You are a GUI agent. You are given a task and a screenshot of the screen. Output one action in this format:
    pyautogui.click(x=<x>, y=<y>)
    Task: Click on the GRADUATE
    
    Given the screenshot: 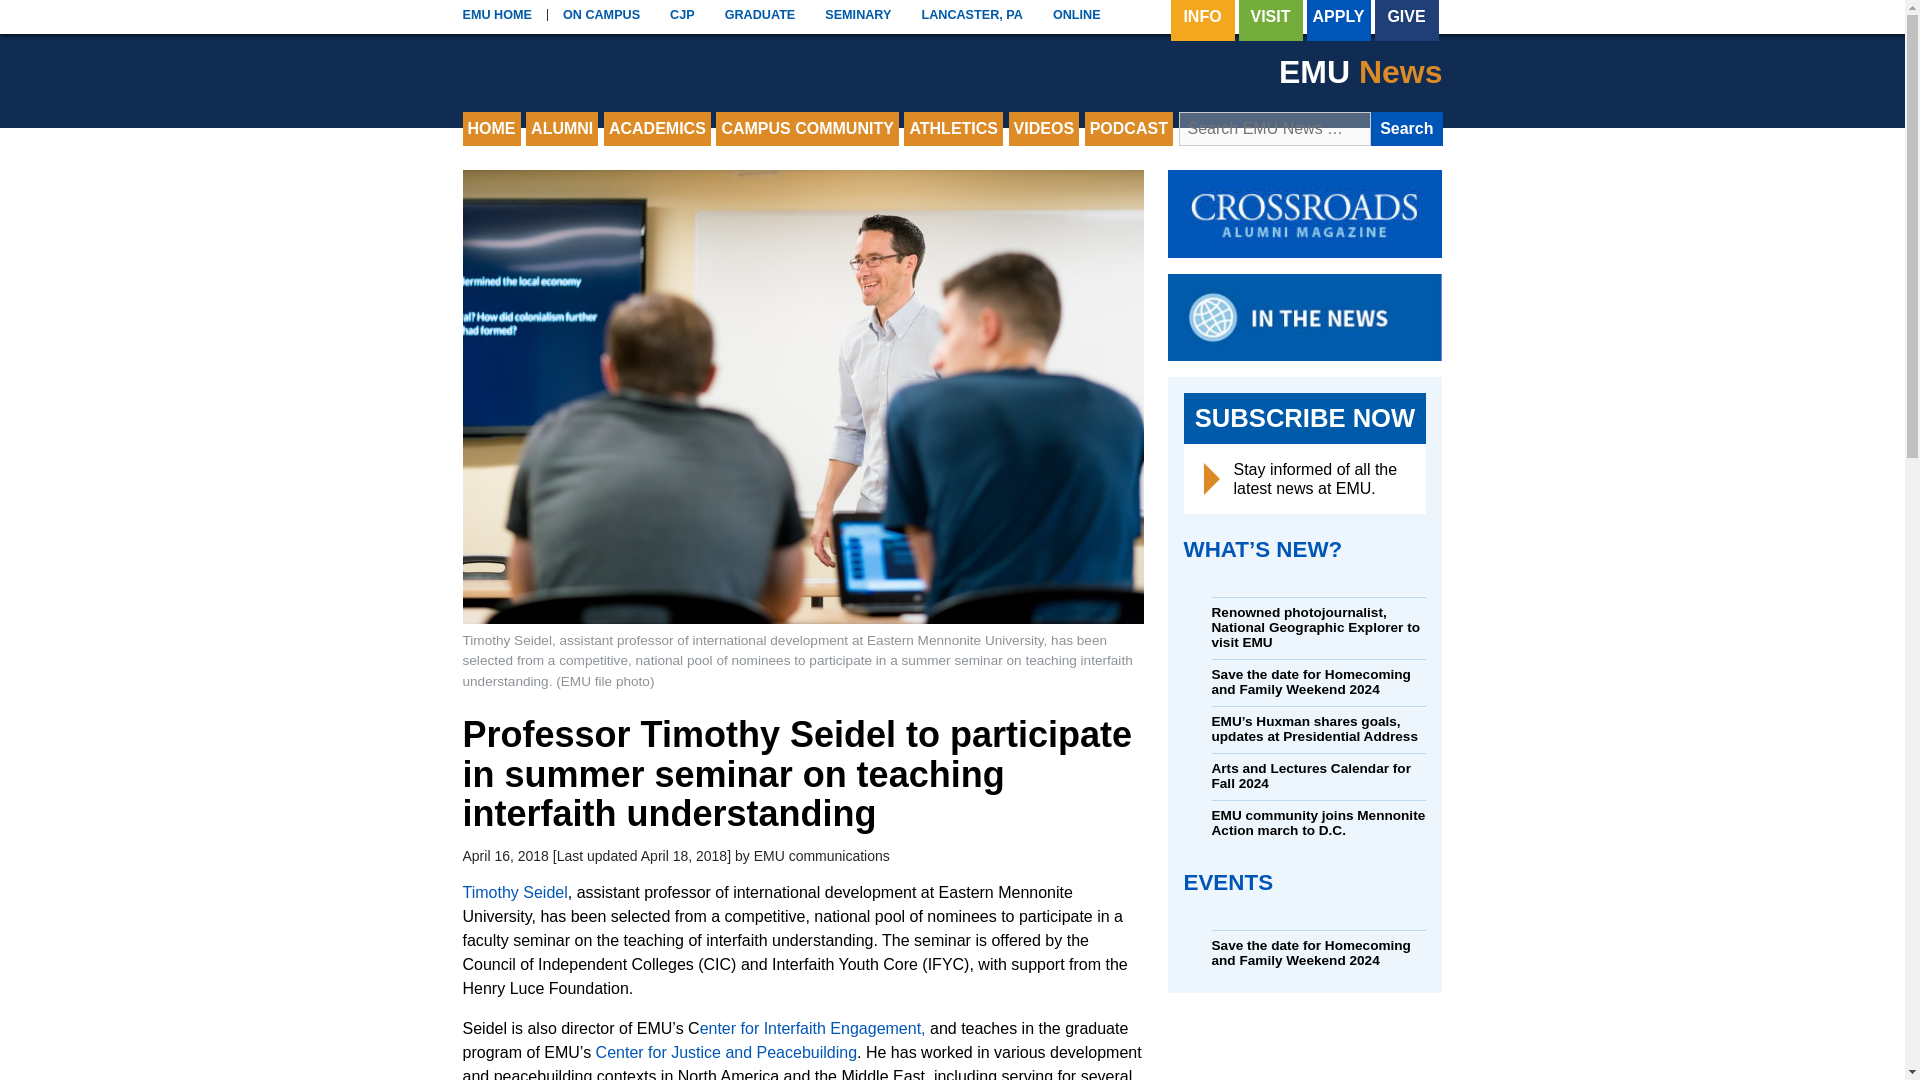 What is the action you would take?
    pyautogui.click(x=760, y=14)
    